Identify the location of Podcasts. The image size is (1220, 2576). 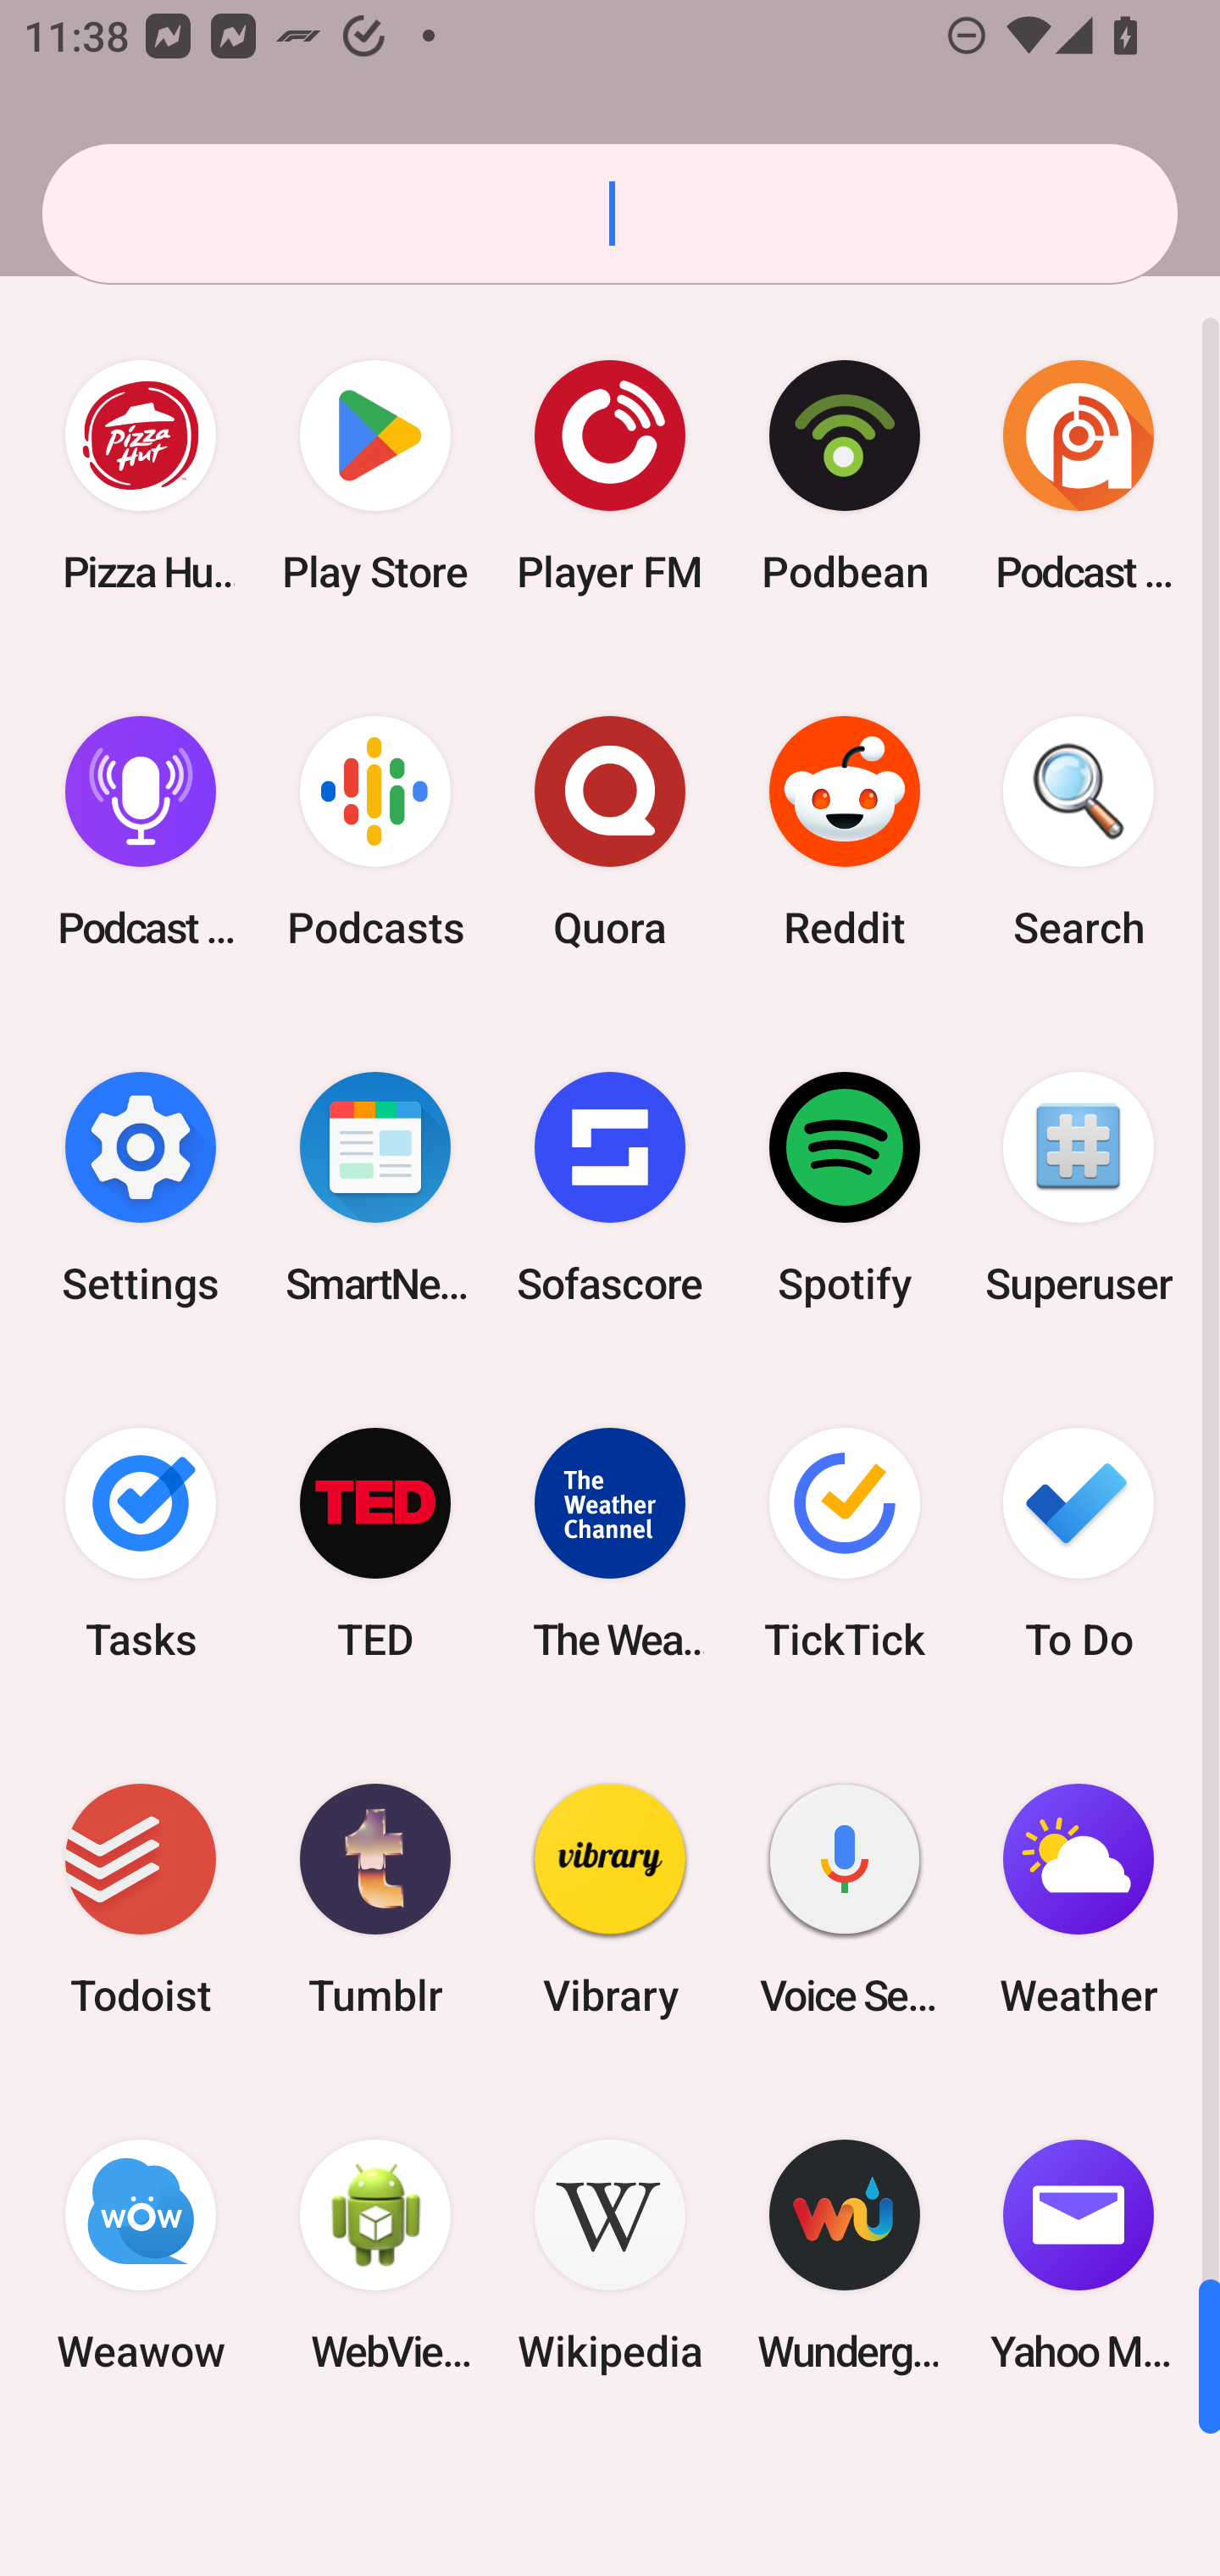
(375, 832).